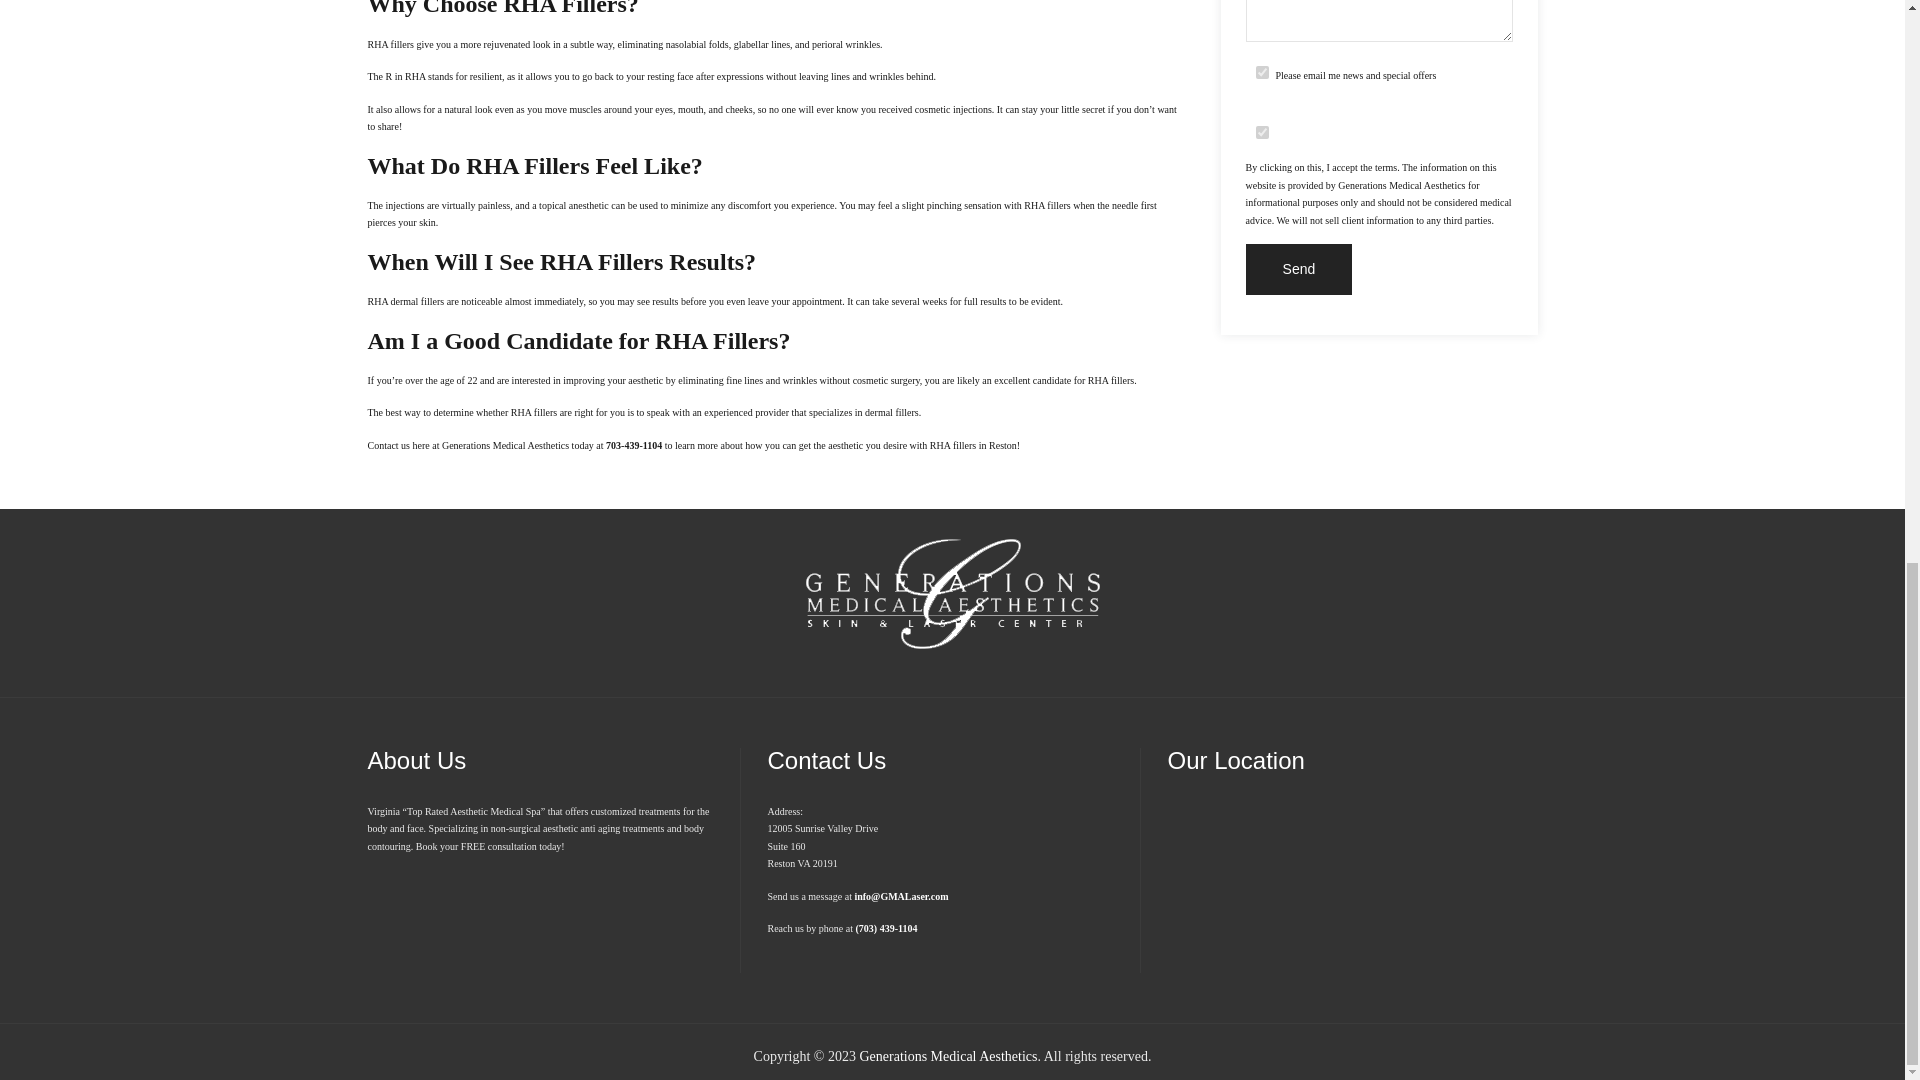 Image resolution: width=1920 pixels, height=1080 pixels. I want to click on 1, so click(1262, 132).